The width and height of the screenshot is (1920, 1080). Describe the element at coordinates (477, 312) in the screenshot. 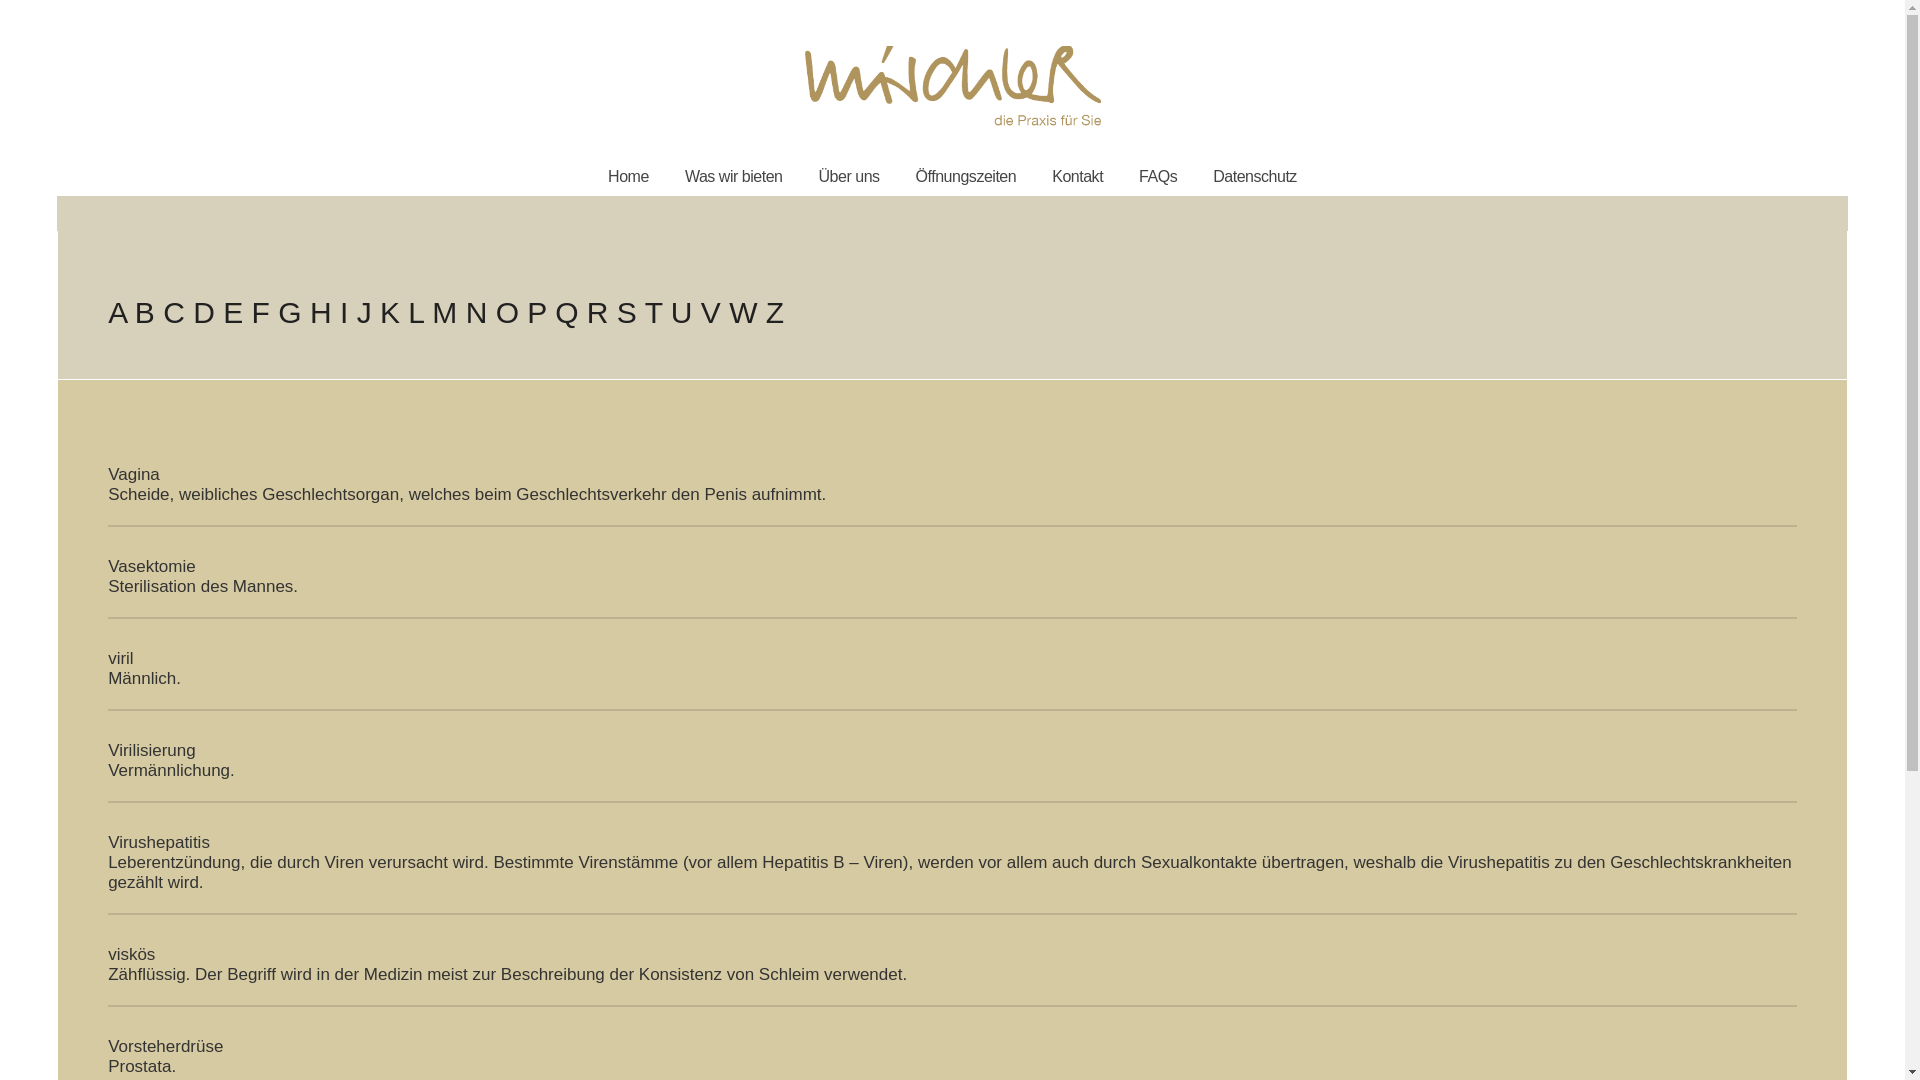

I see `N` at that location.